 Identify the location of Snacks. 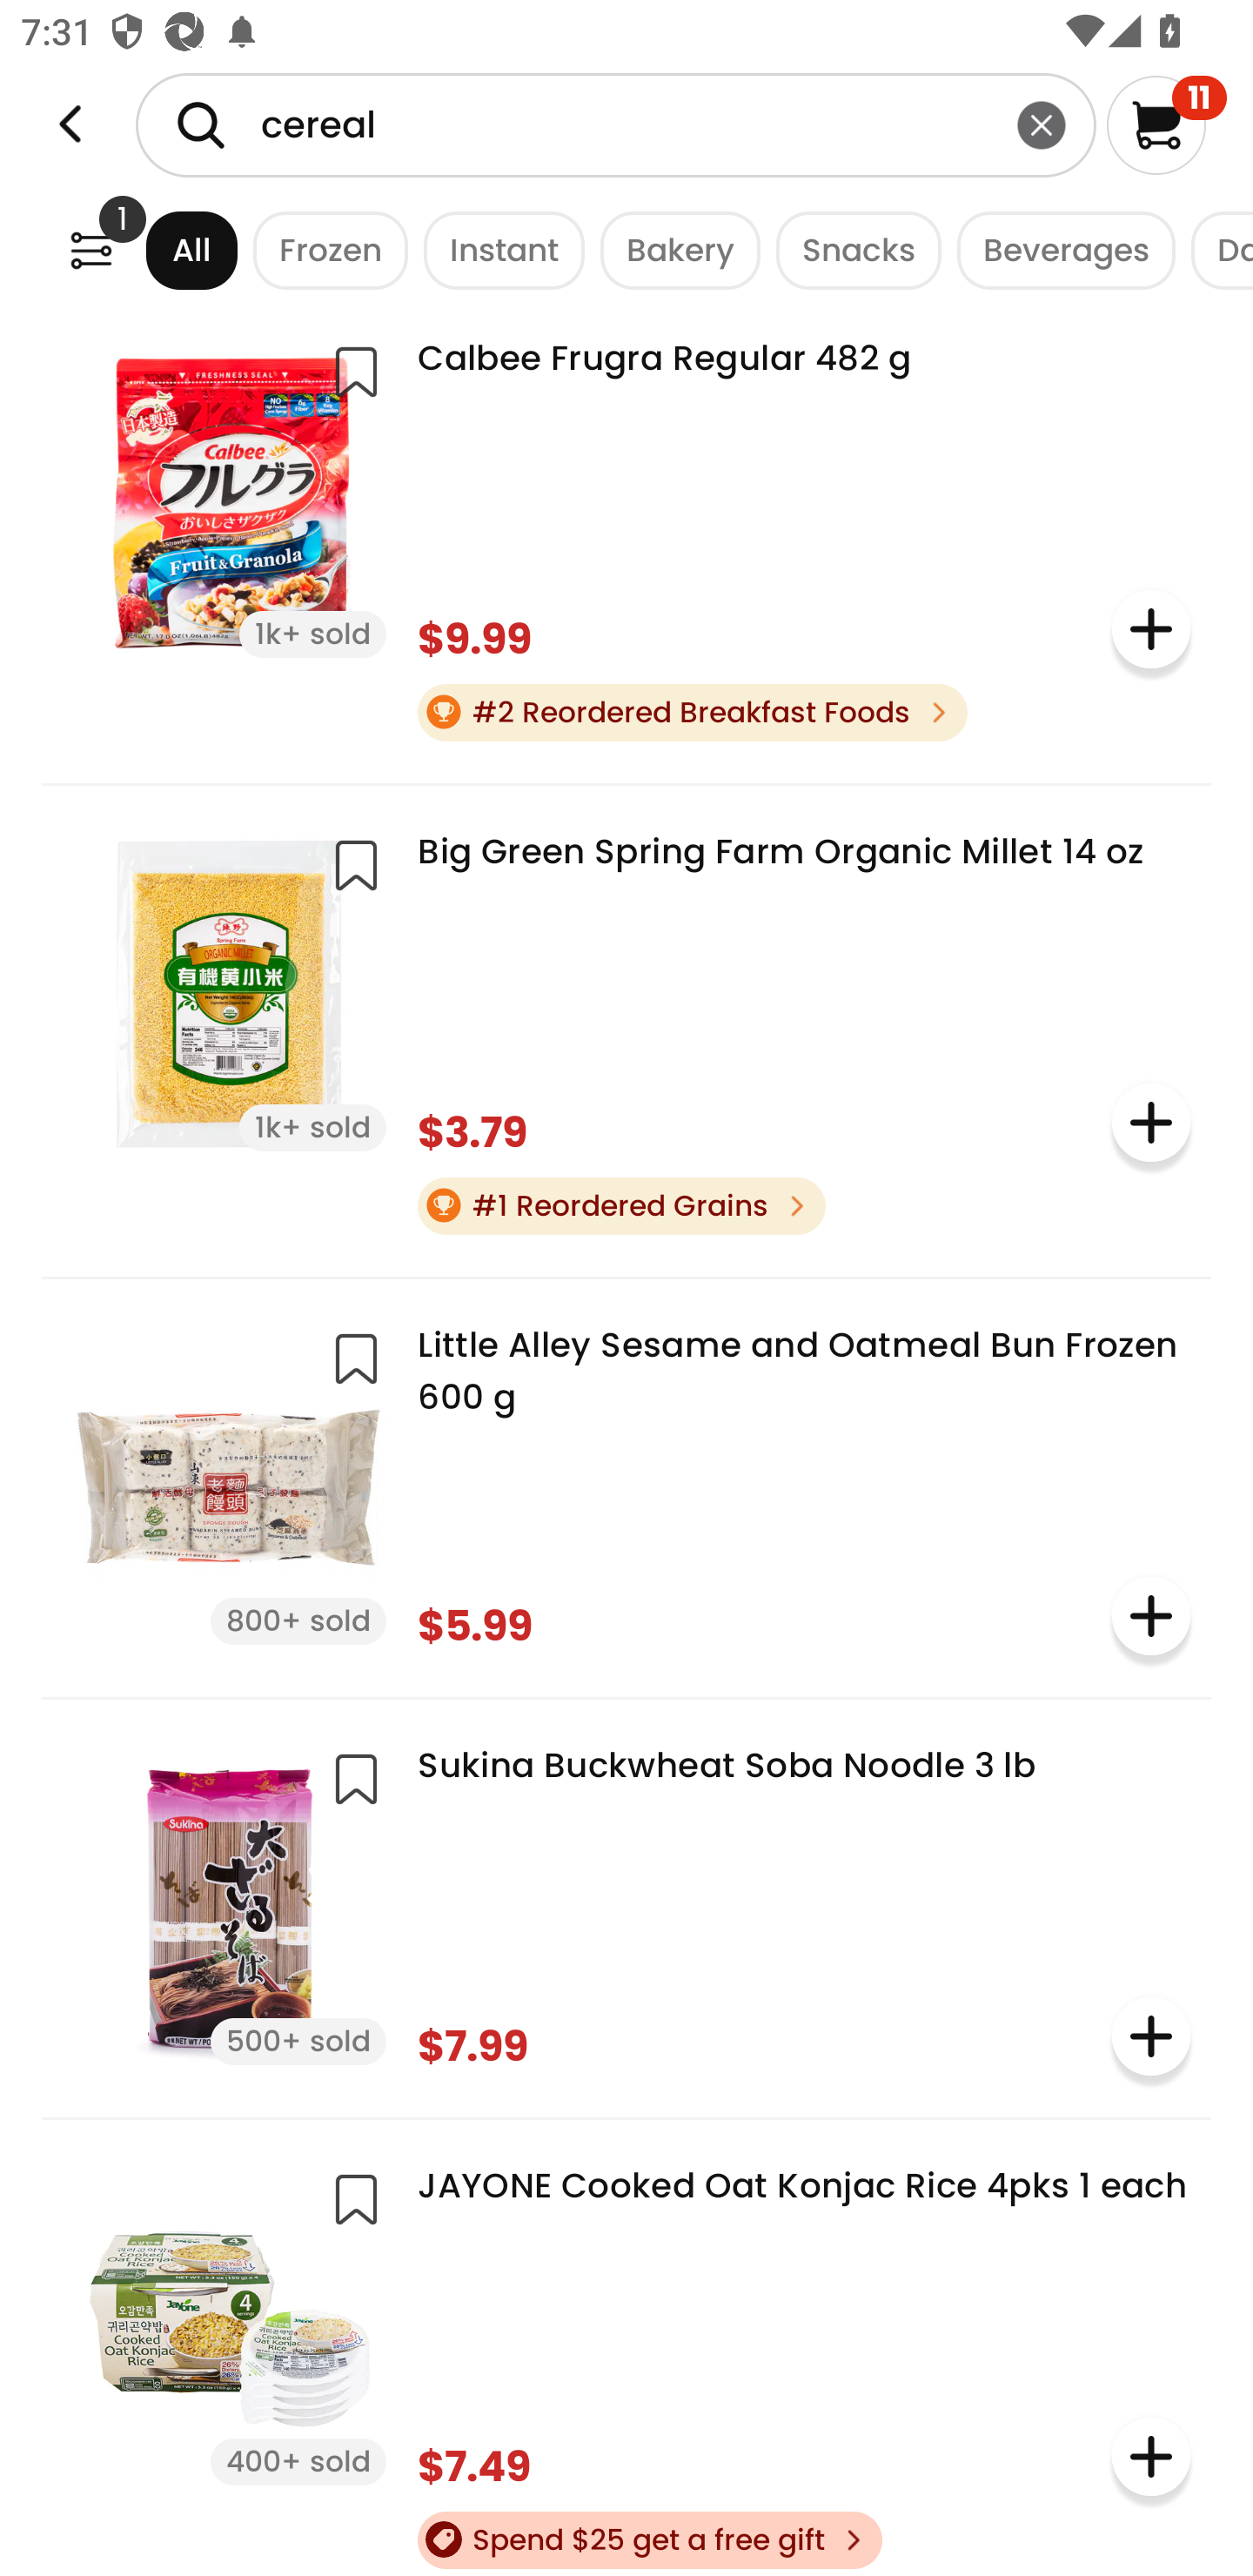
(851, 249).